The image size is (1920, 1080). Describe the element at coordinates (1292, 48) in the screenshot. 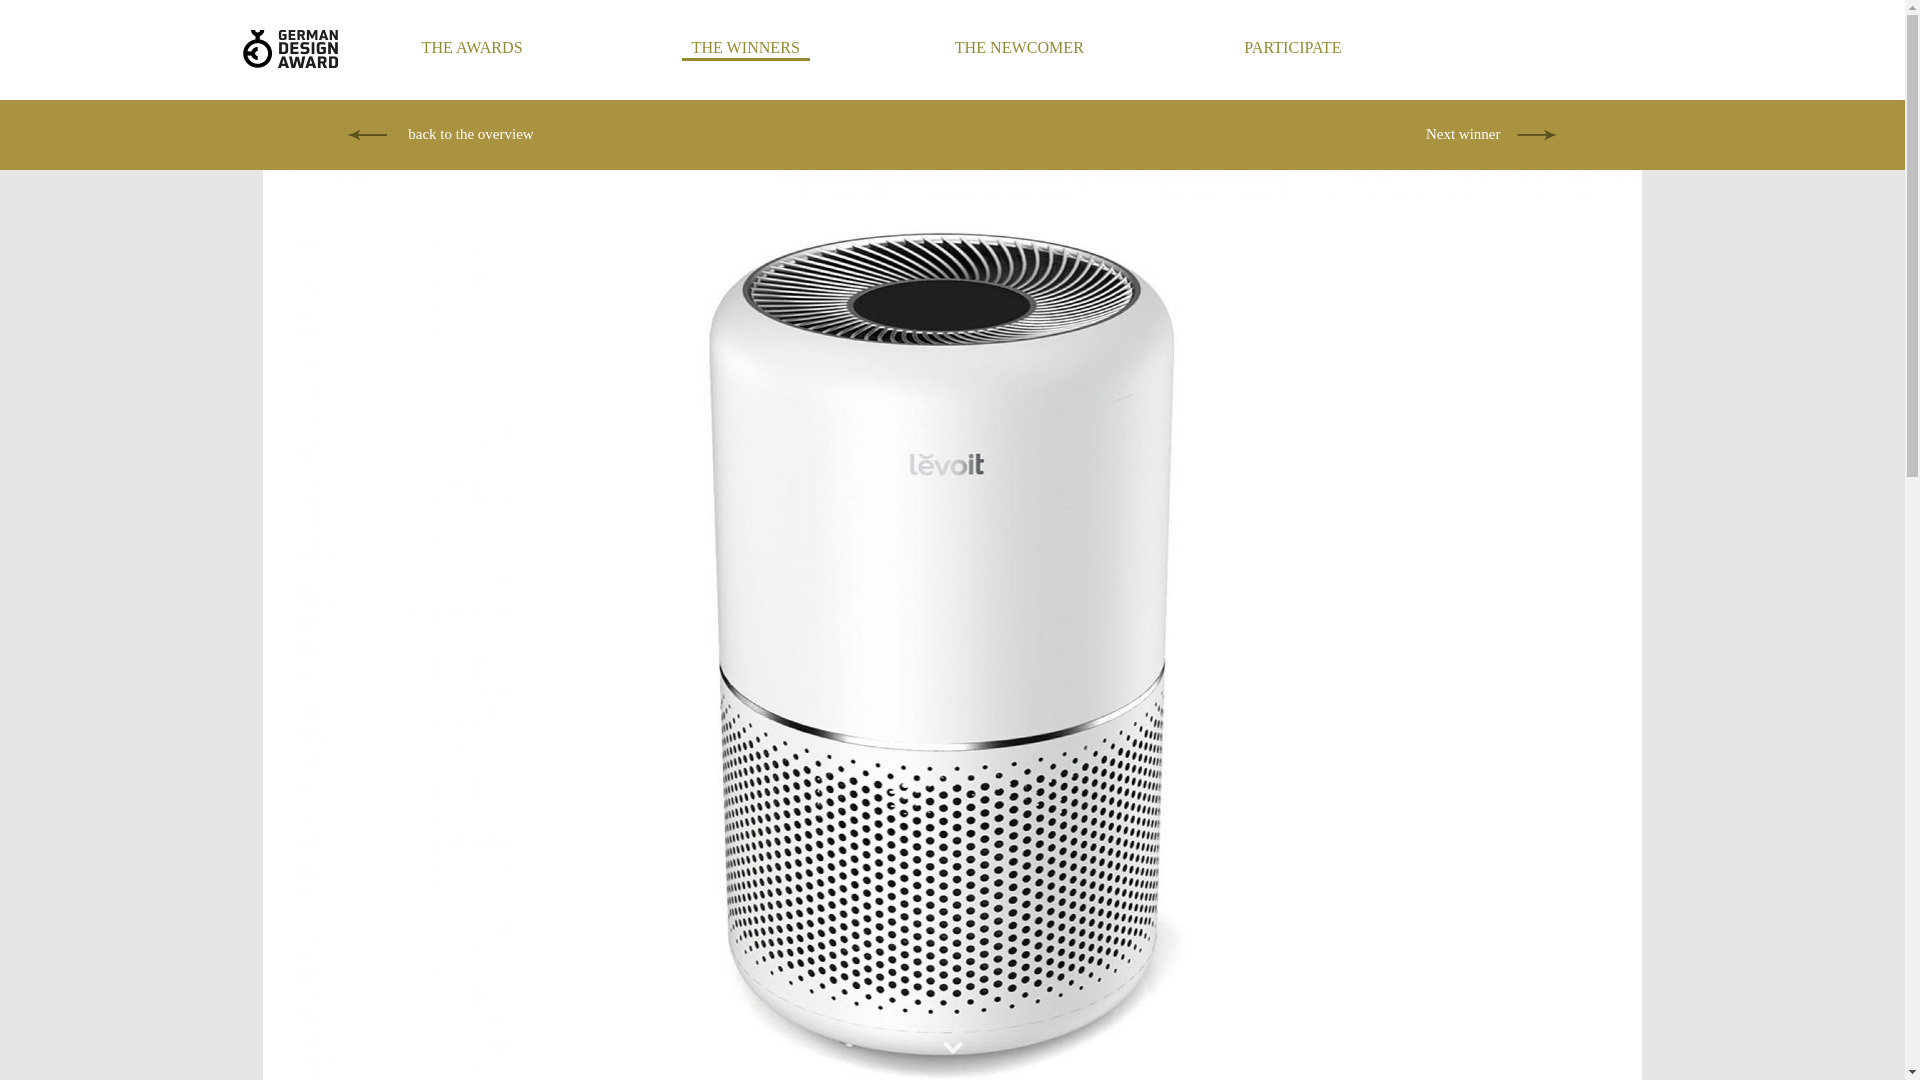

I see `PARTICIPATE` at that location.